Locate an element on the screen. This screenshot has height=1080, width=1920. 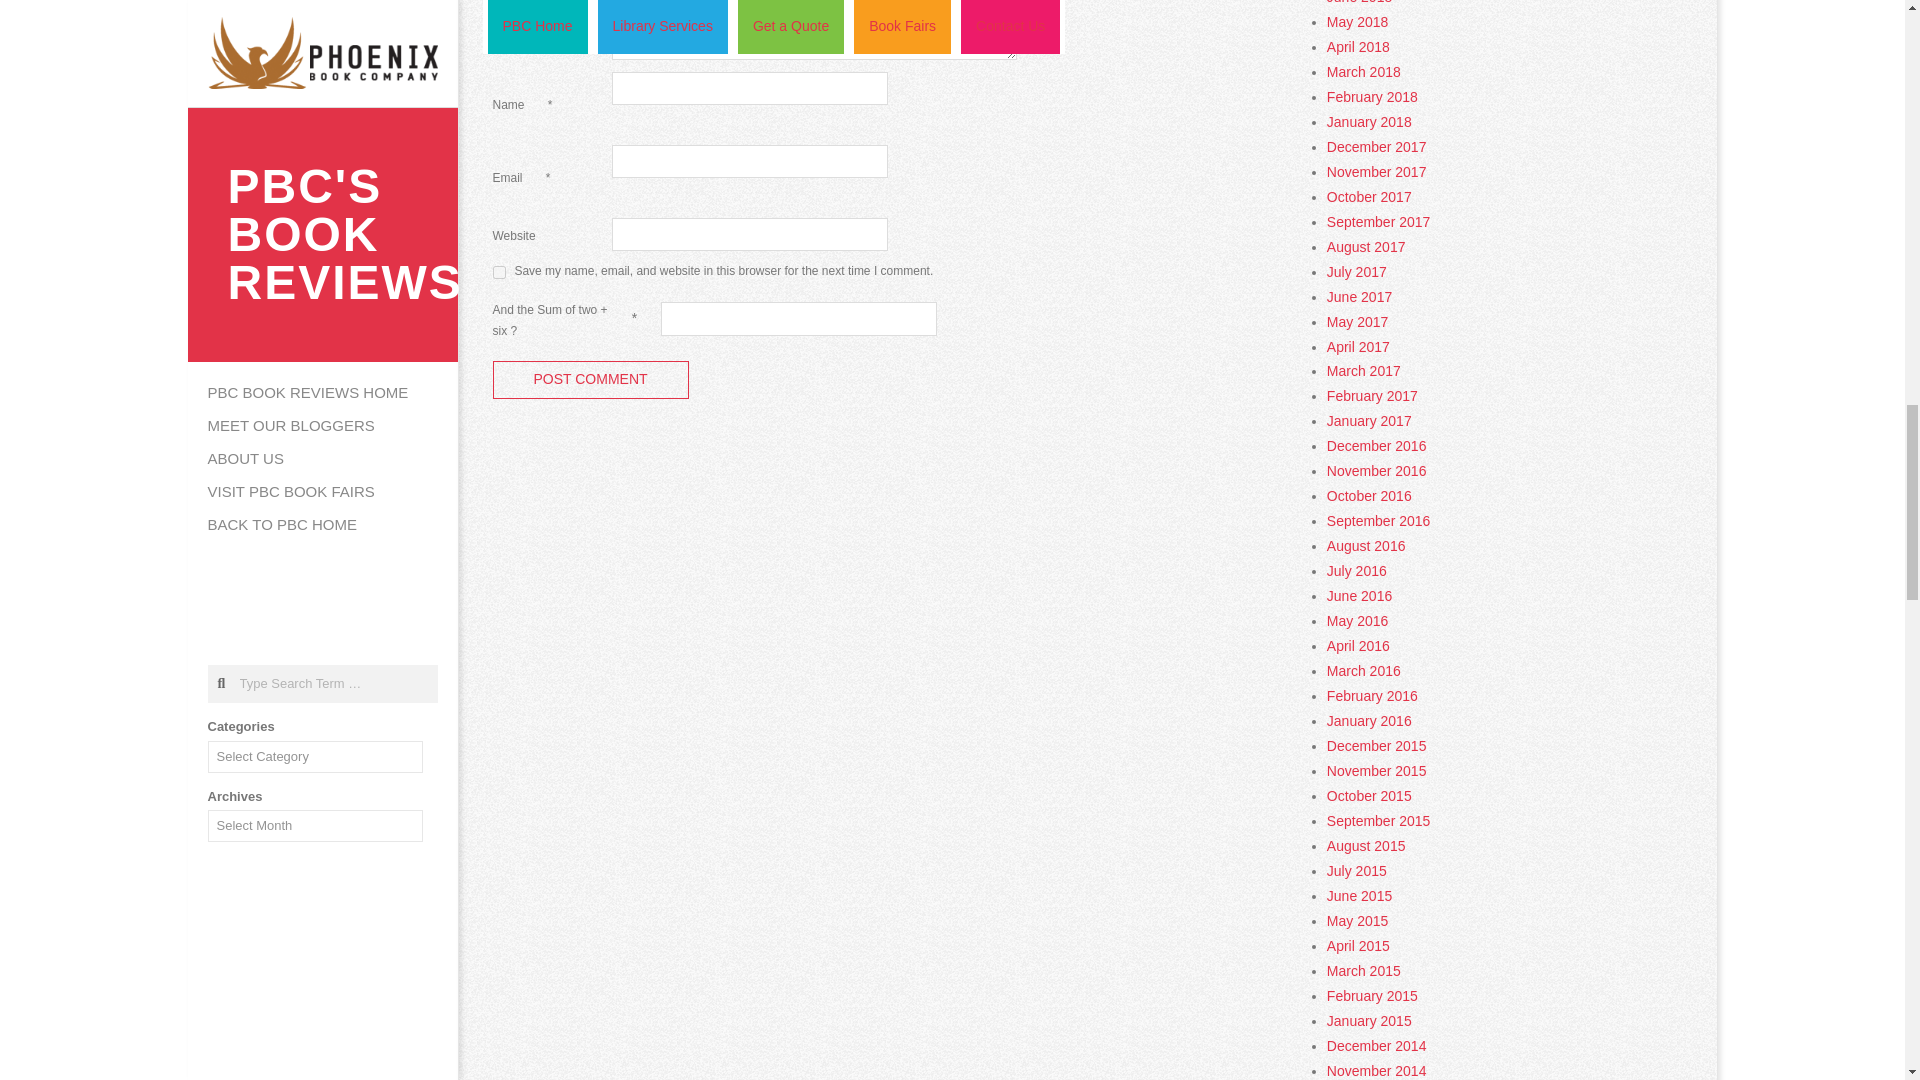
Post Comment is located at coordinates (589, 380).